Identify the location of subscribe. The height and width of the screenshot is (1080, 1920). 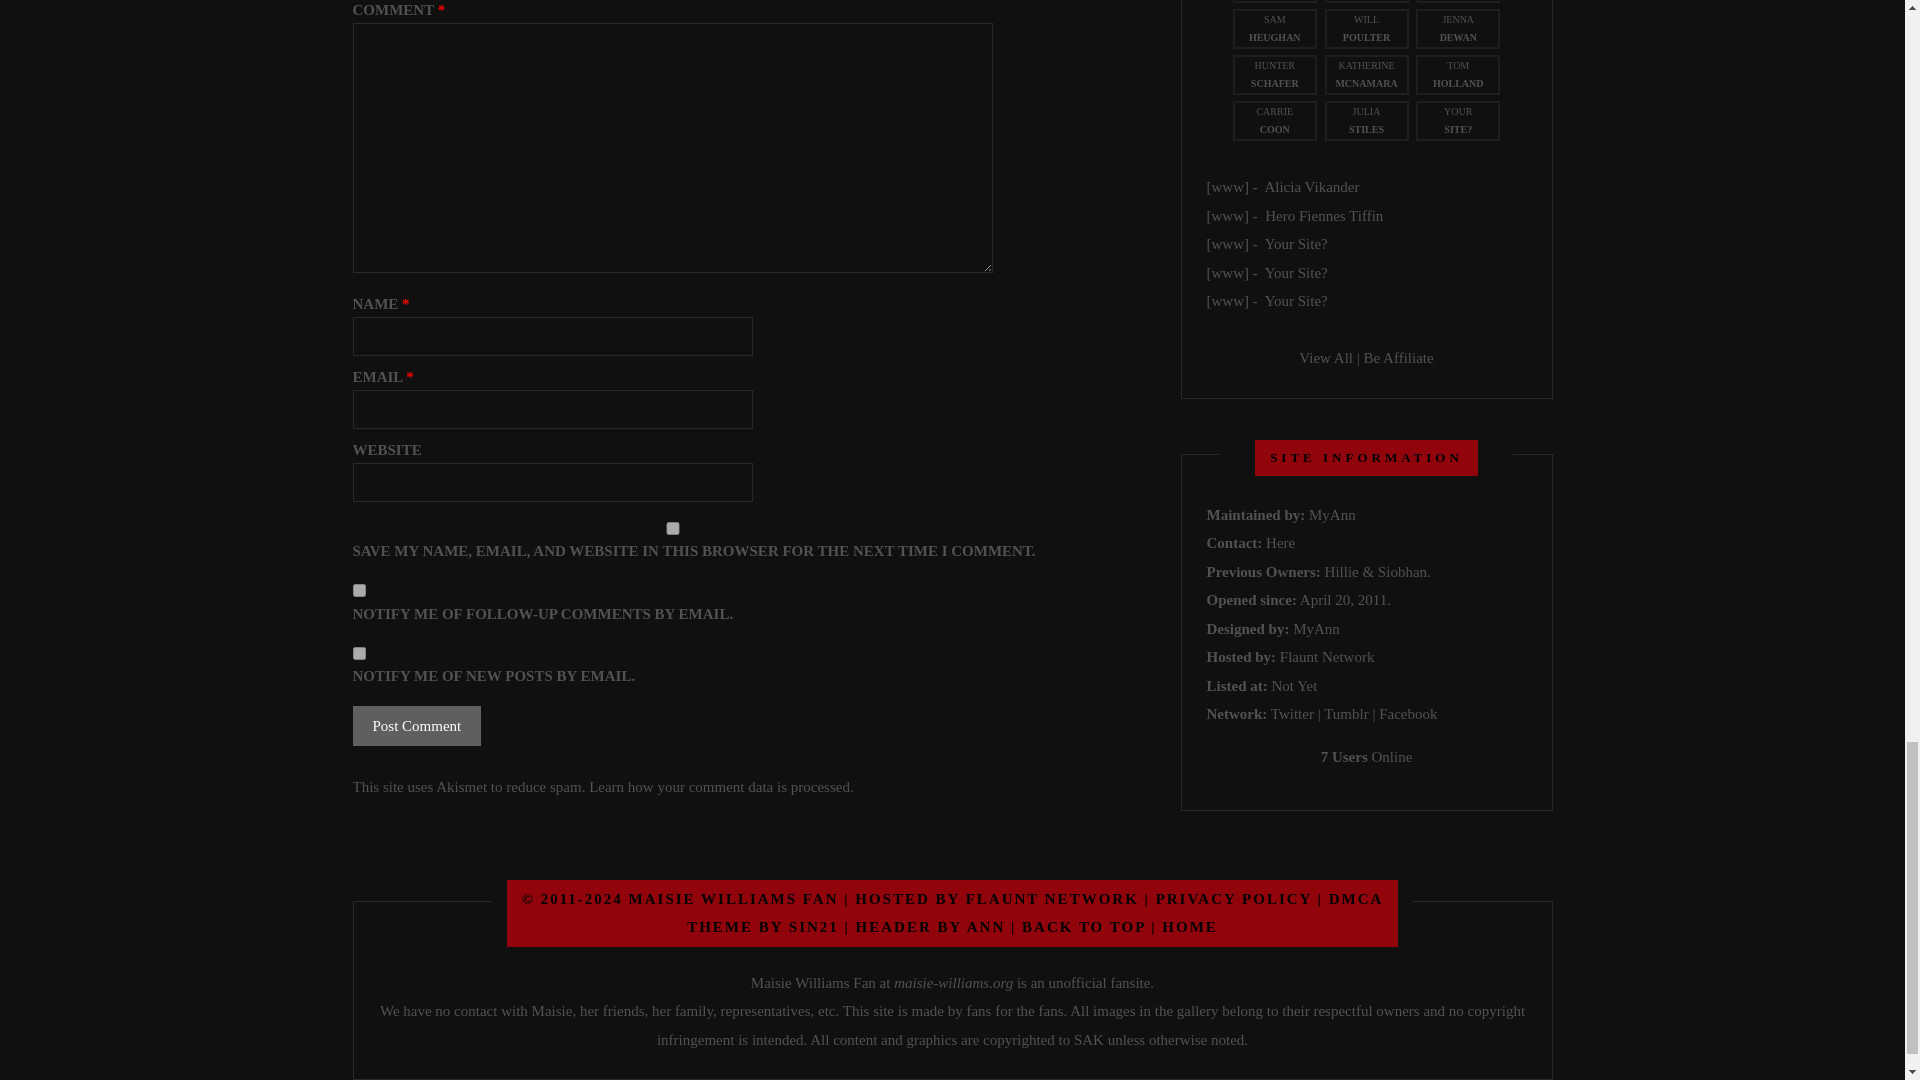
(358, 590).